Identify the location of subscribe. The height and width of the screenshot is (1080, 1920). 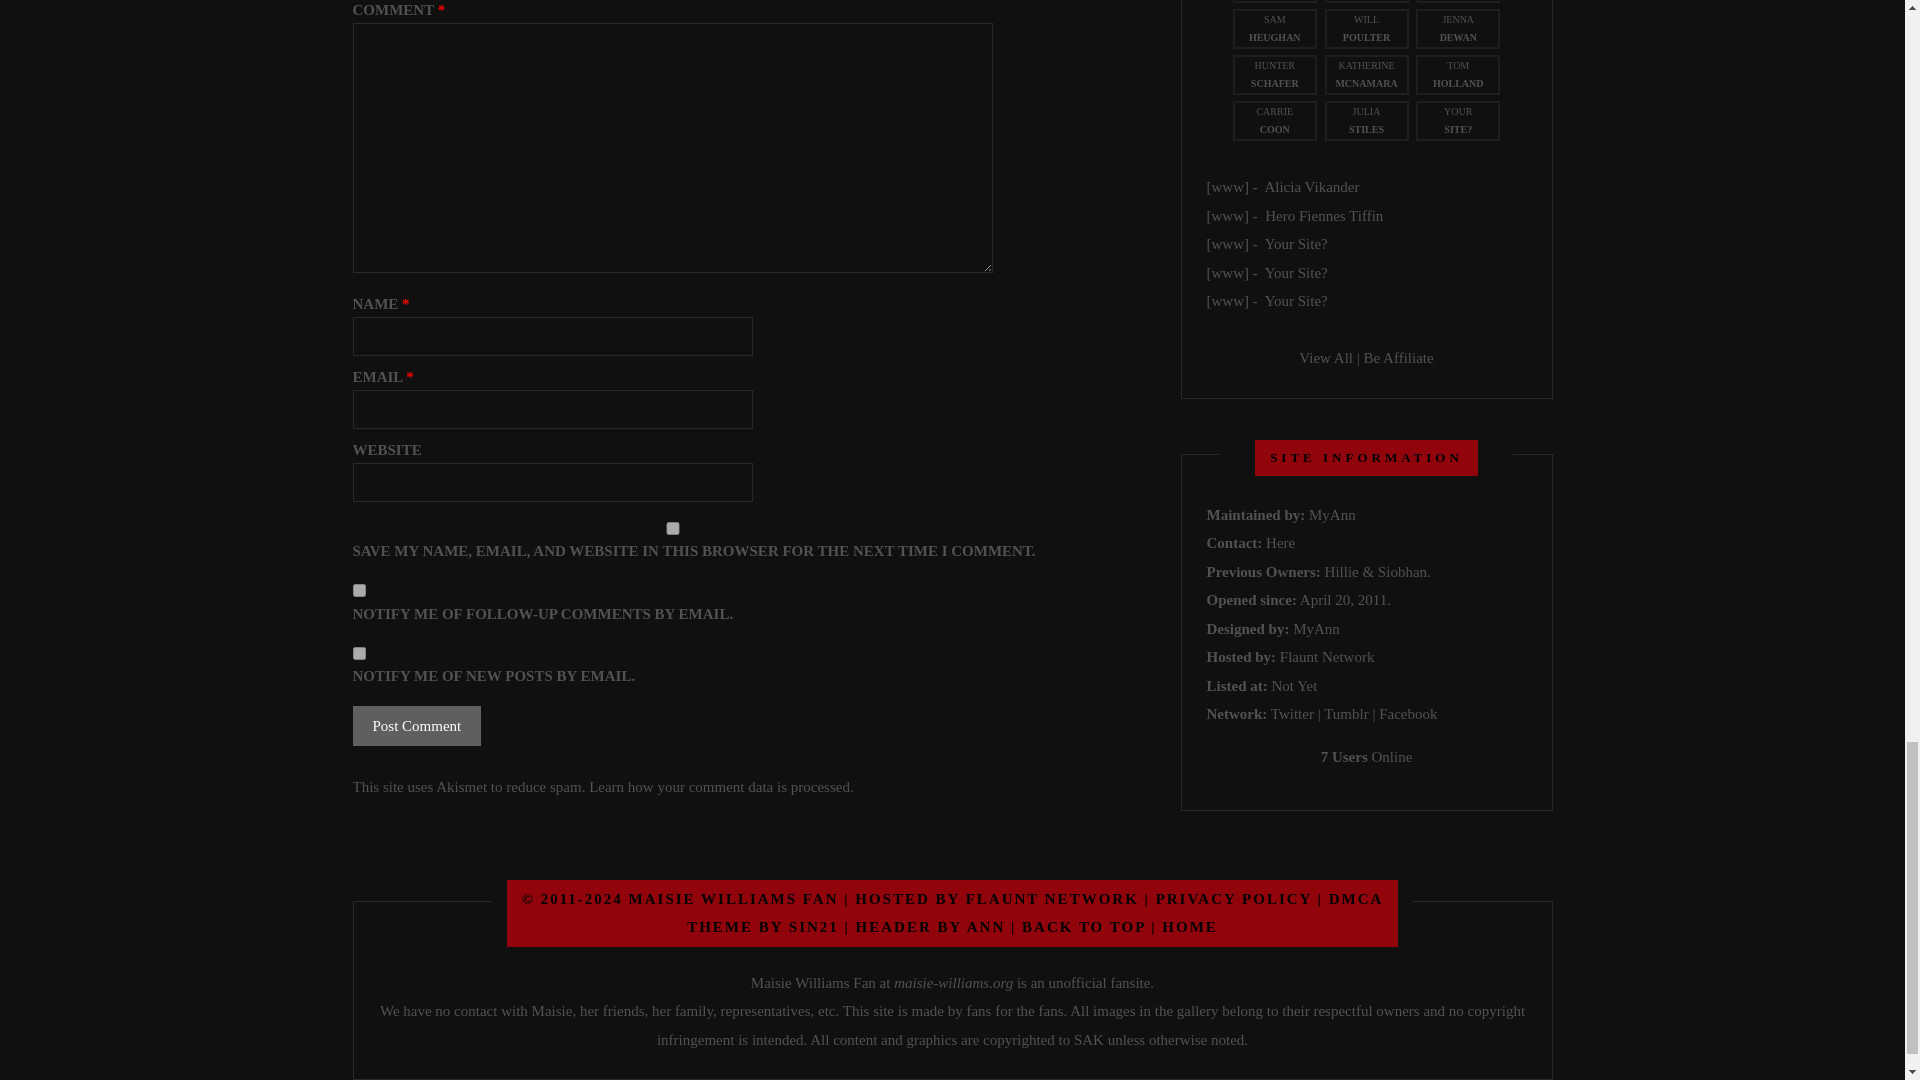
(358, 590).